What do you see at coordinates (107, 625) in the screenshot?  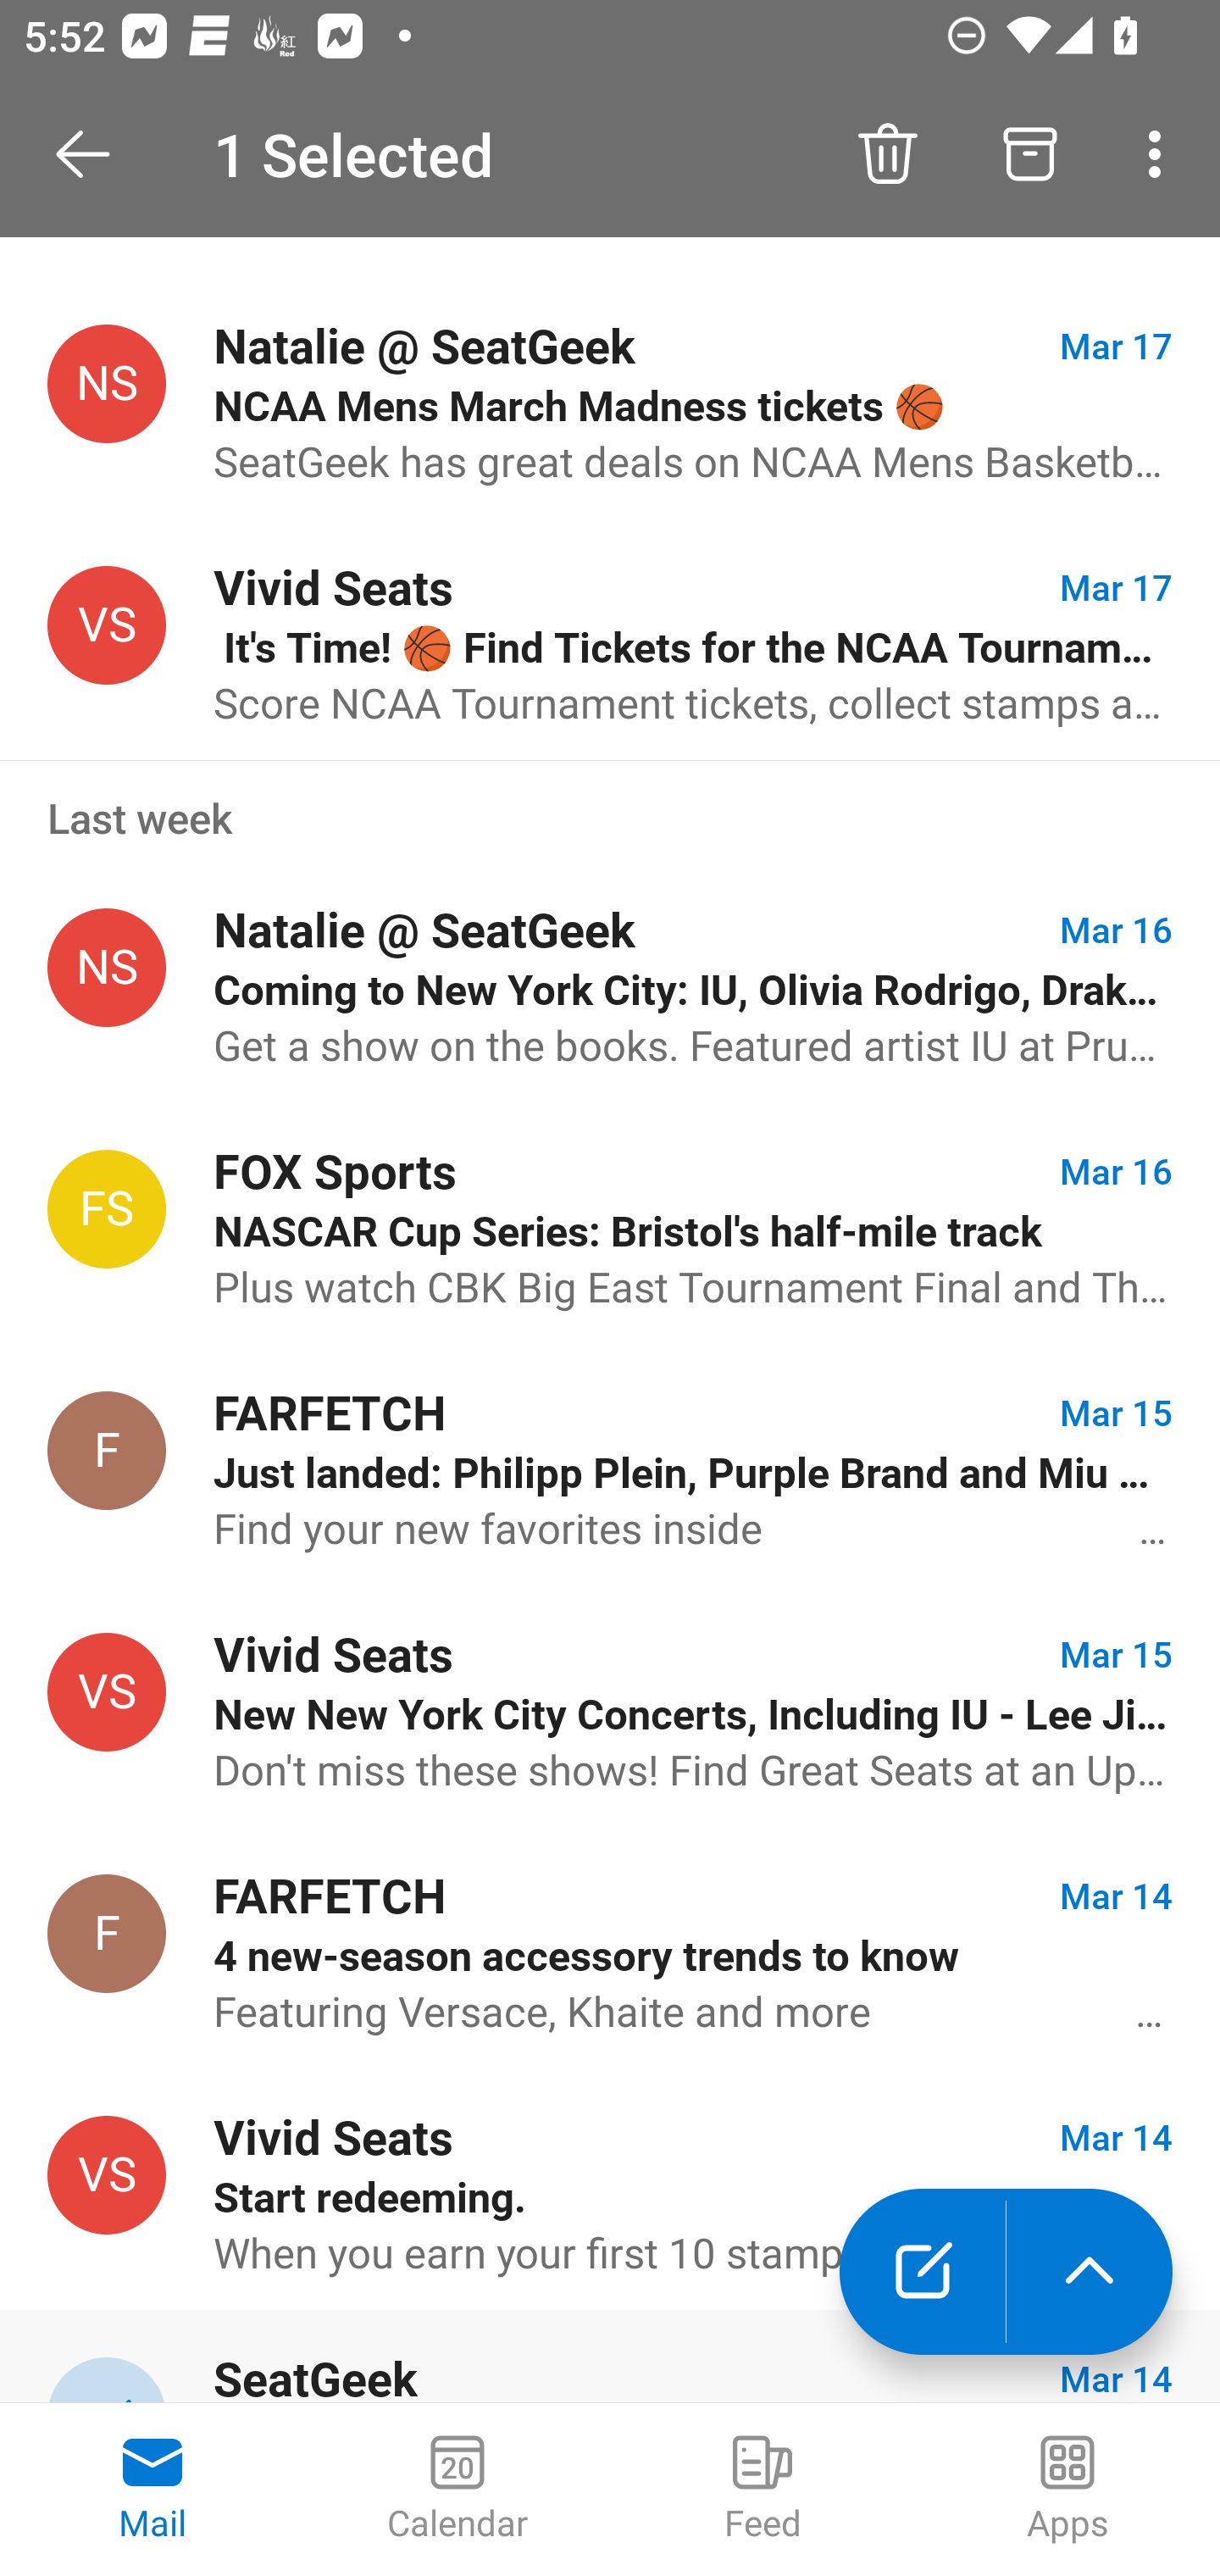 I see `Vivid Seats, tickets@live.vividseats.com` at bounding box center [107, 625].